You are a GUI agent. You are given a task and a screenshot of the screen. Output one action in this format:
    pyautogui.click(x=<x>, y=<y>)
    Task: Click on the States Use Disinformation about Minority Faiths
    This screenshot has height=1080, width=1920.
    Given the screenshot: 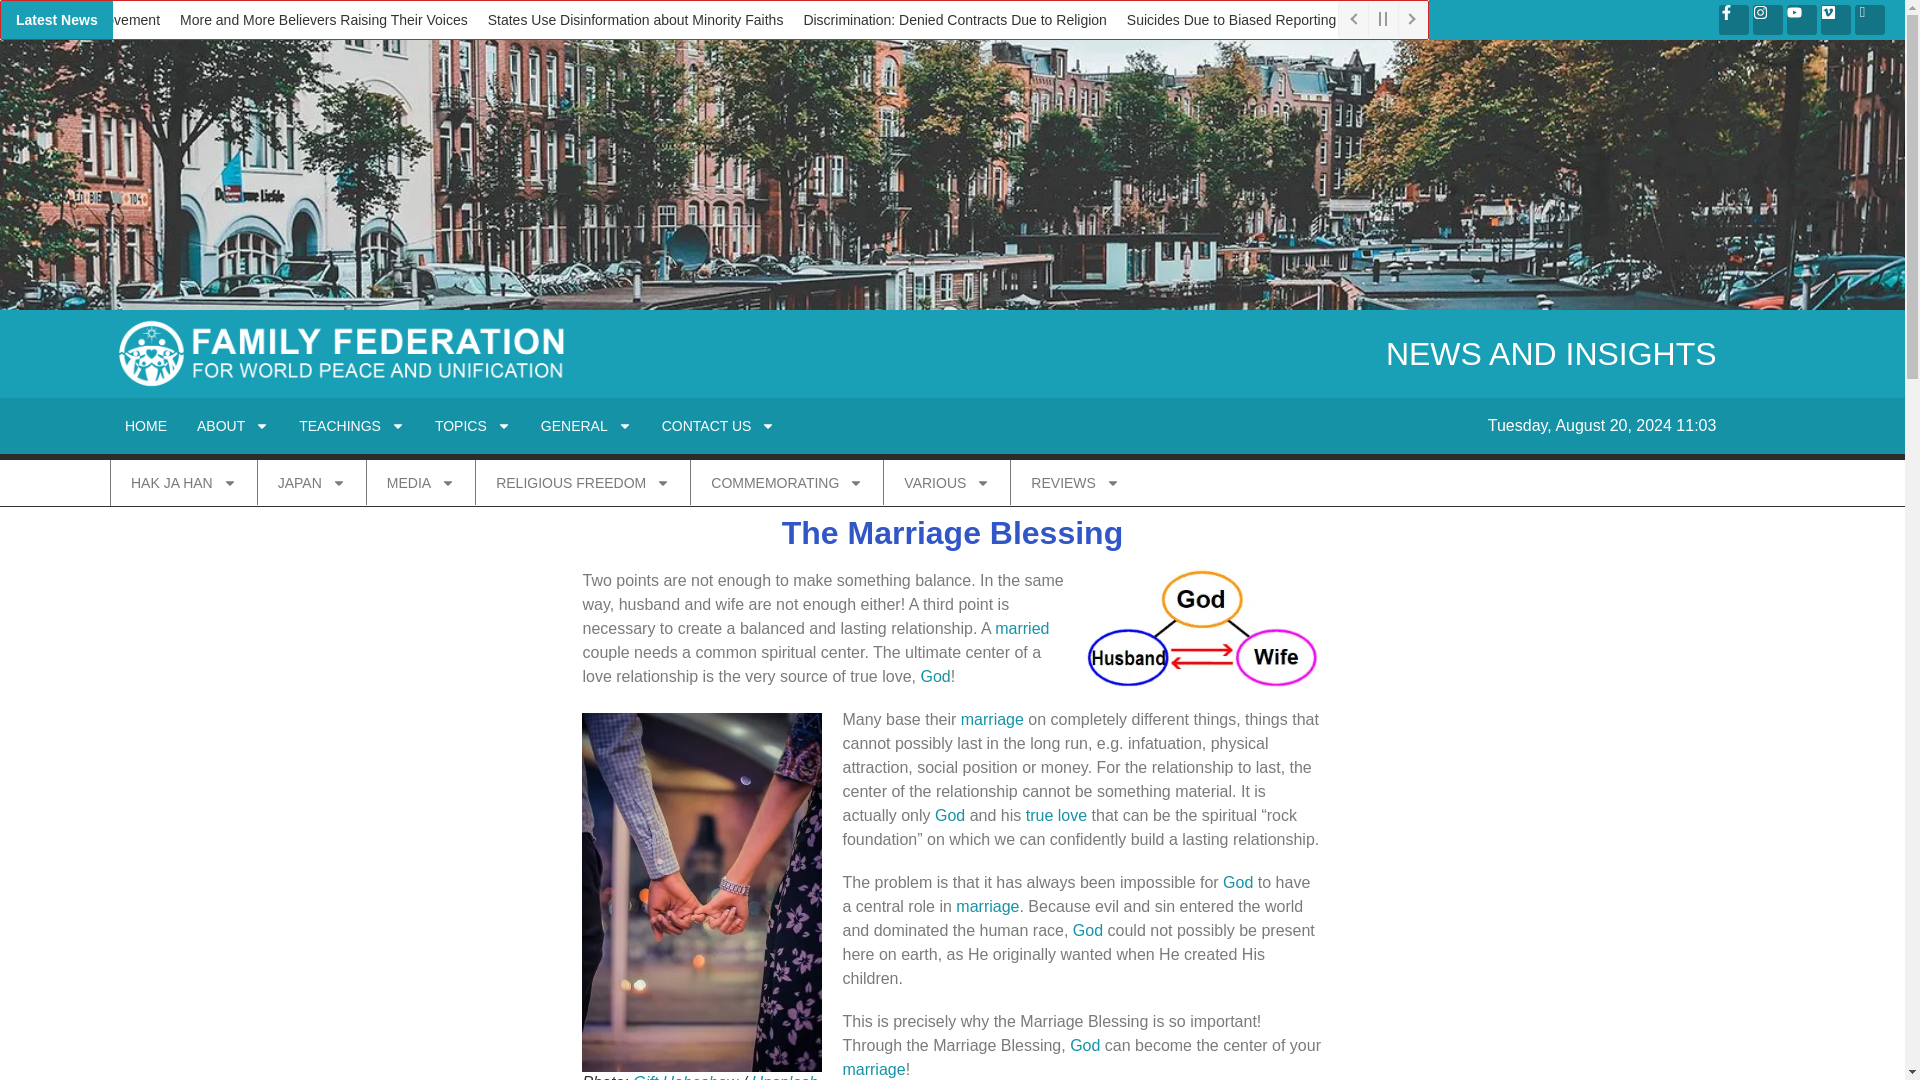 What is the action you would take?
    pyautogui.click(x=636, y=20)
    